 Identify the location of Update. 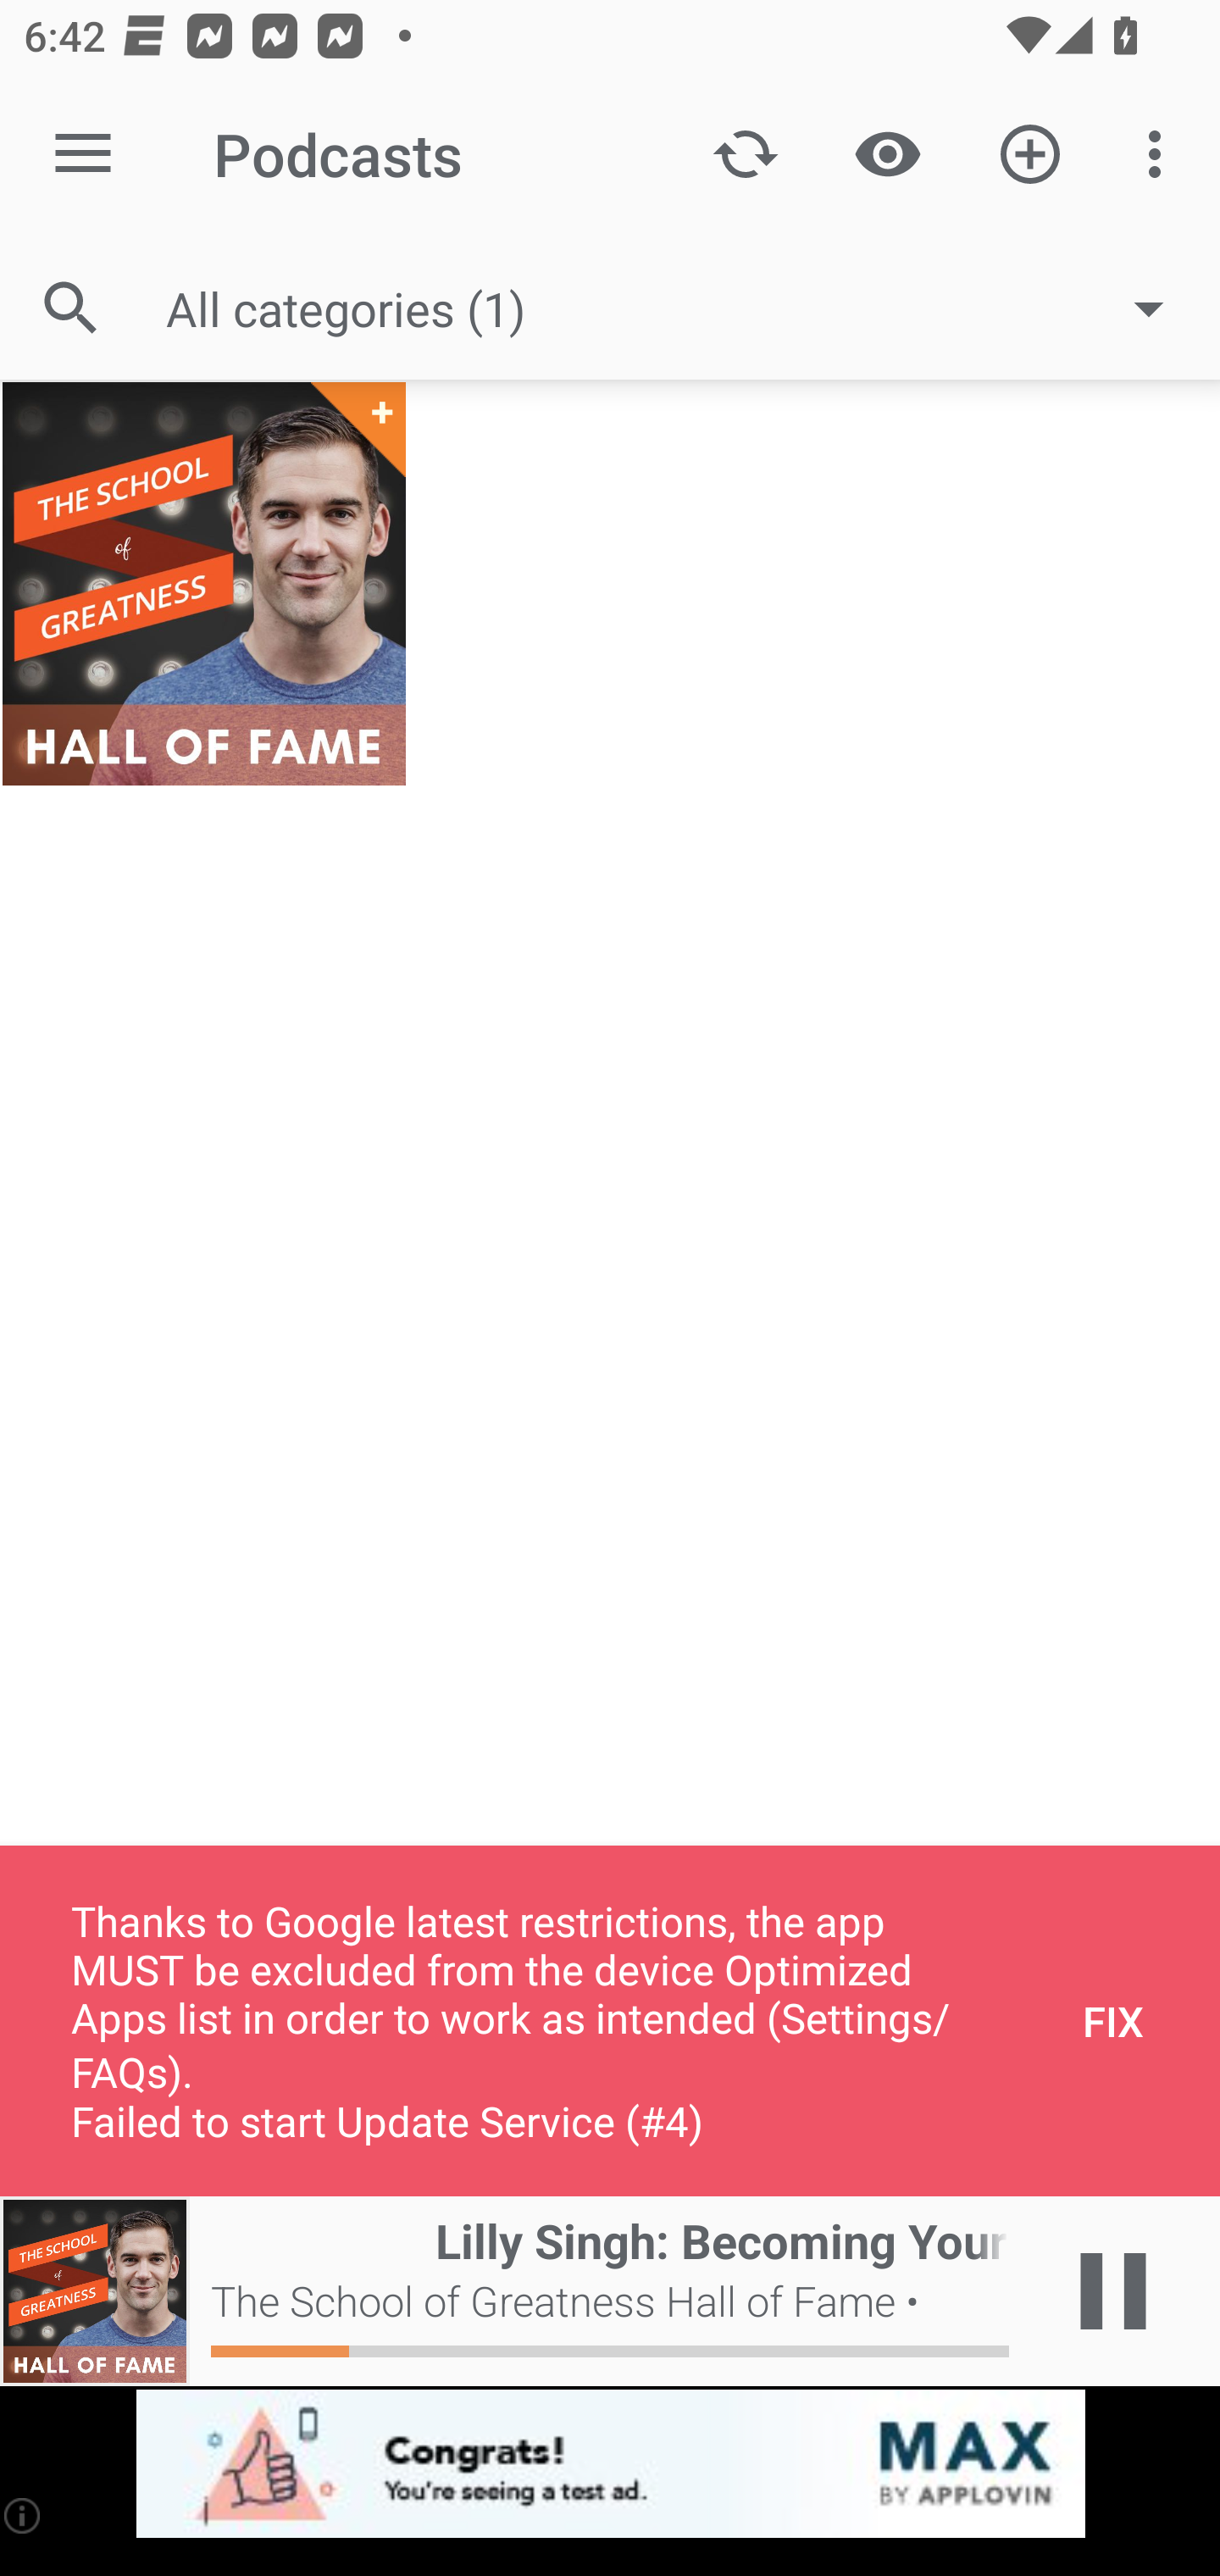
(746, 154).